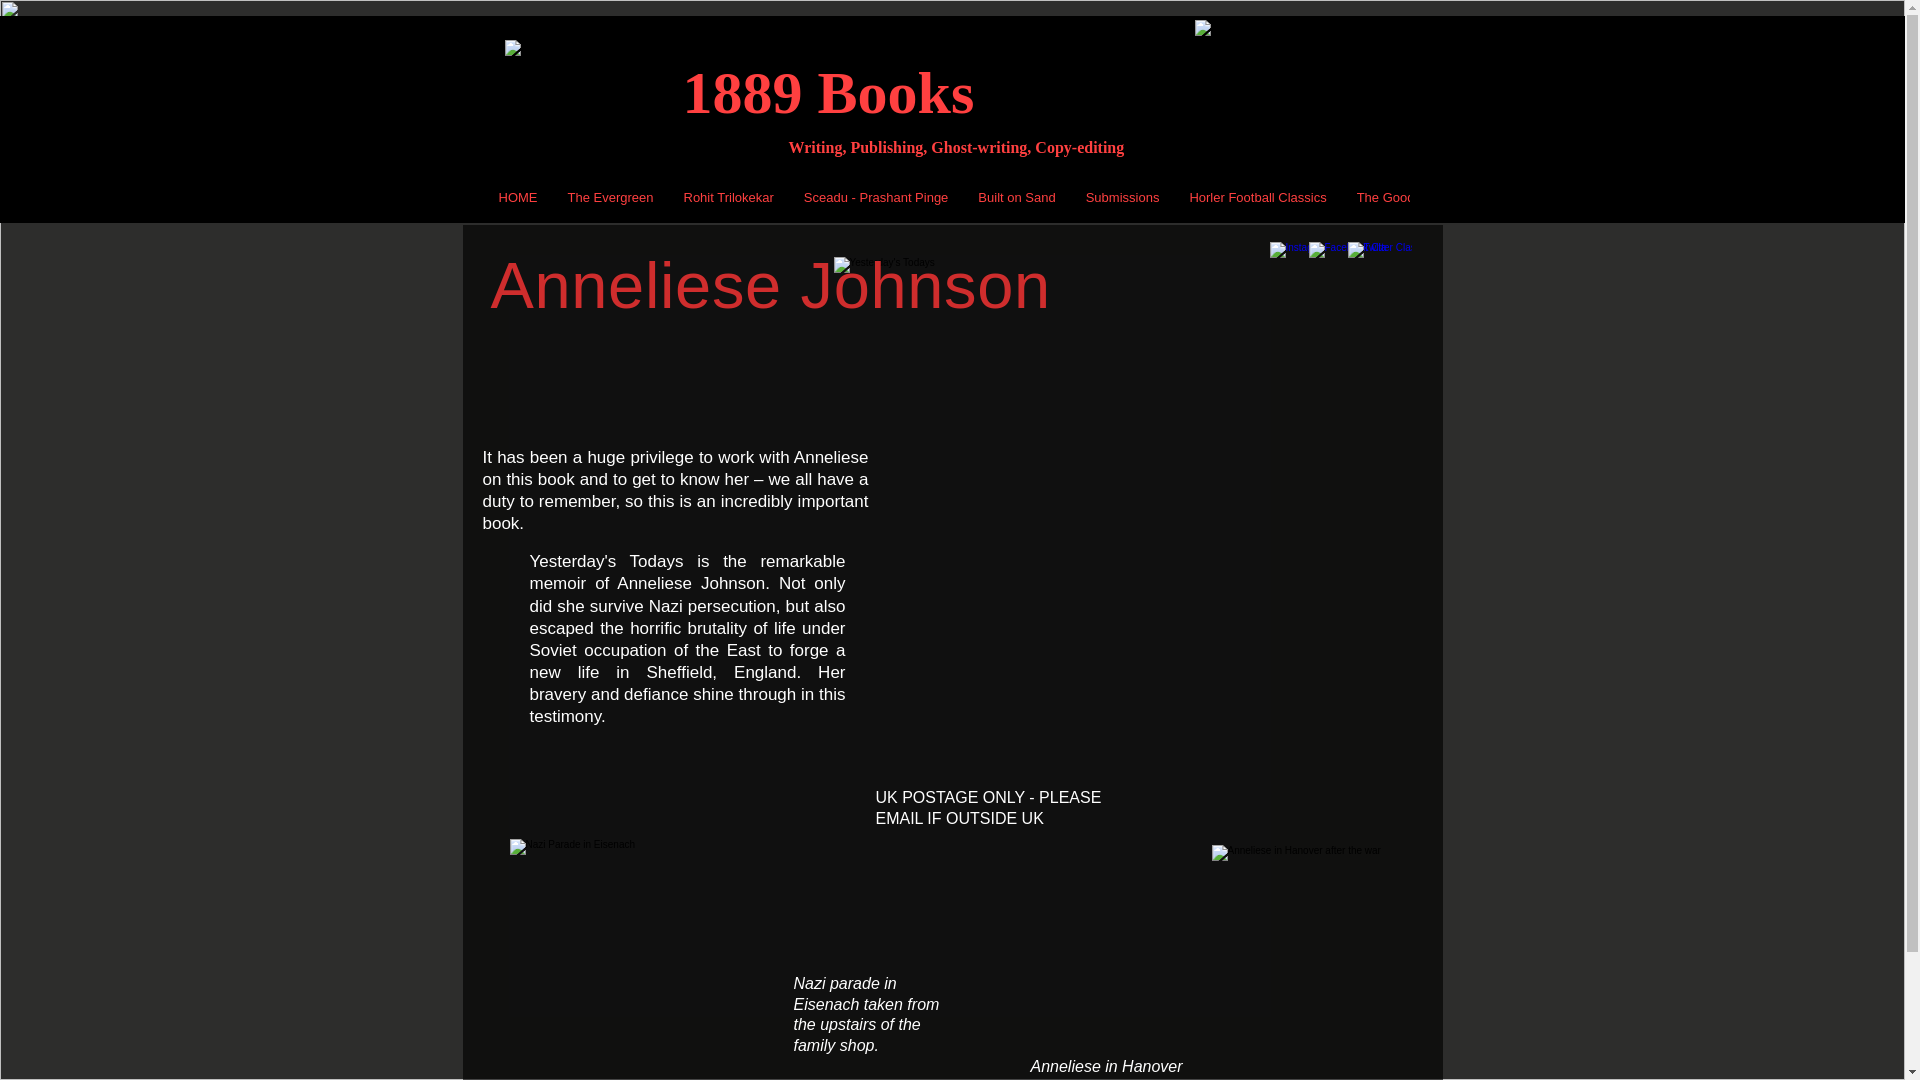 This screenshot has height=1080, width=1920. What do you see at coordinates (728, 200) in the screenshot?
I see `Rohit Trilokekar` at bounding box center [728, 200].